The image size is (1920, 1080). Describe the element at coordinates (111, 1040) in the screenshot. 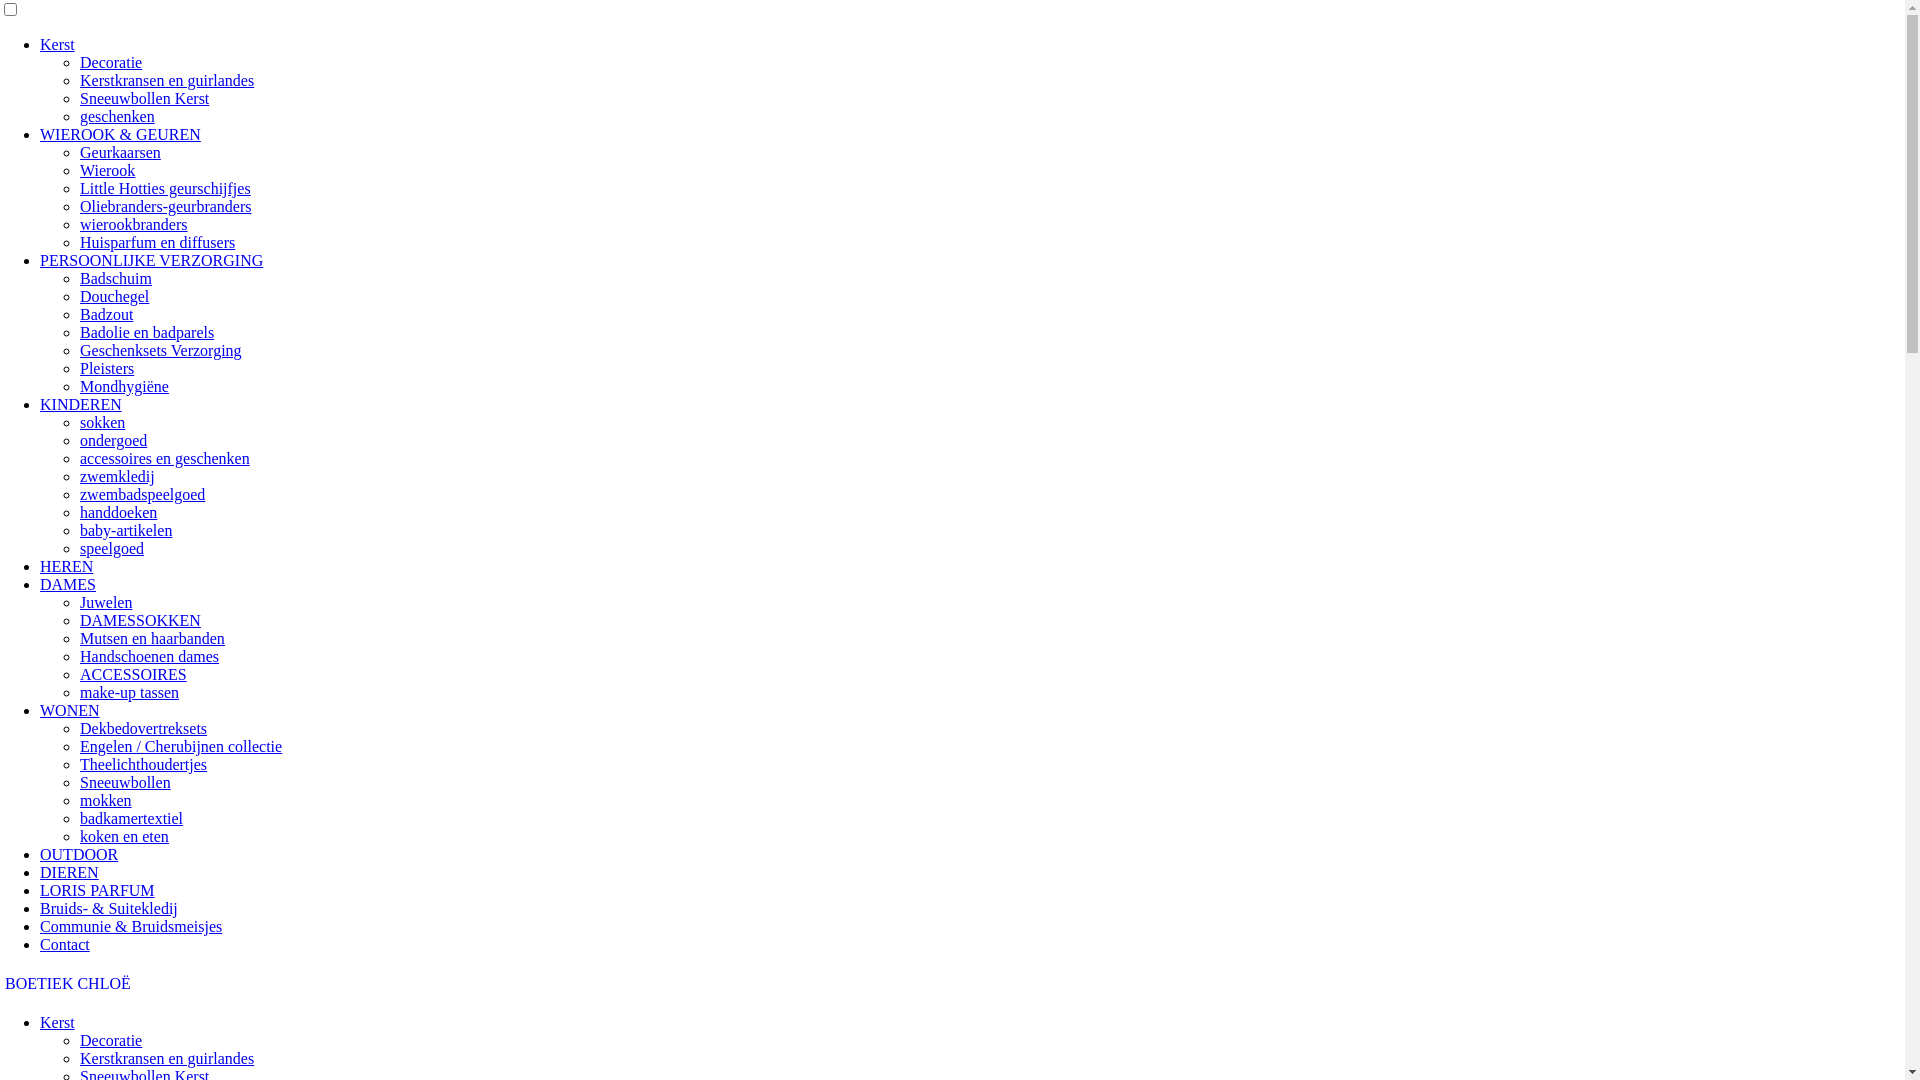

I see `Decoratie` at that location.